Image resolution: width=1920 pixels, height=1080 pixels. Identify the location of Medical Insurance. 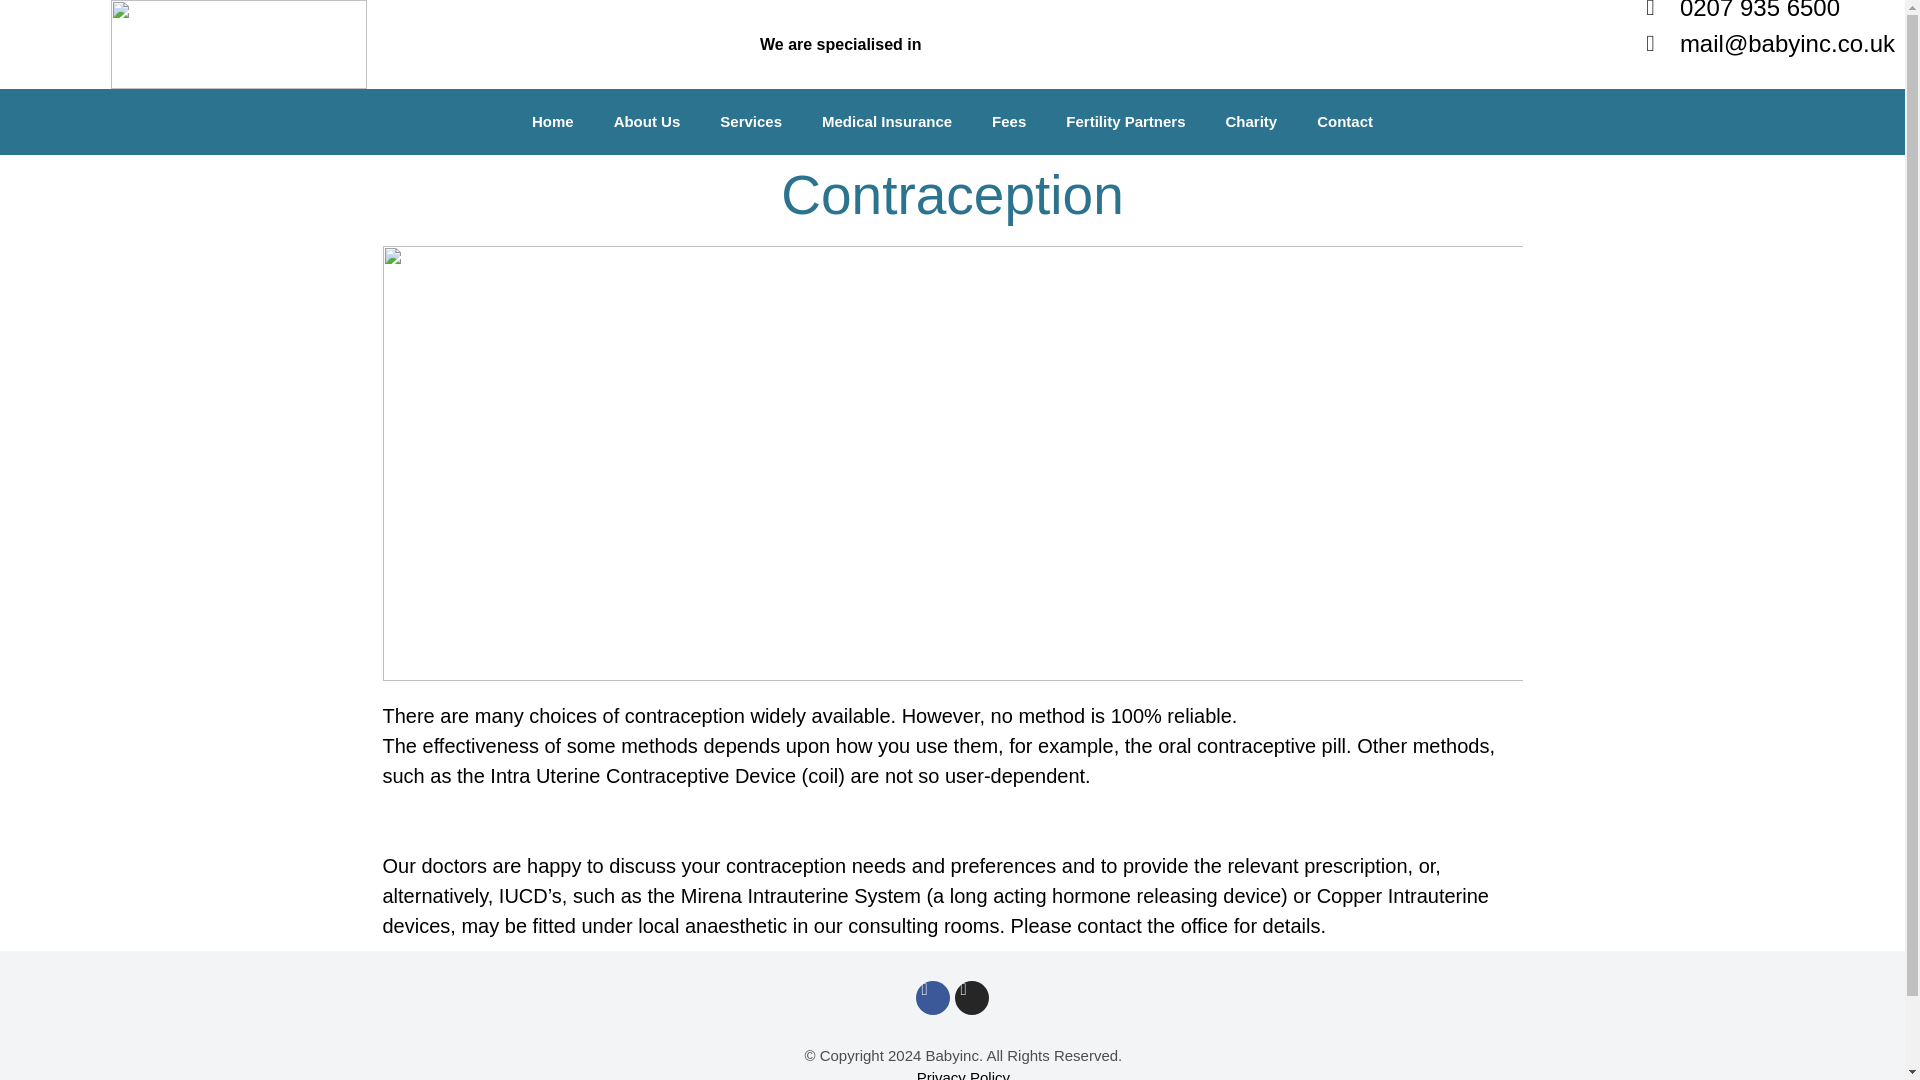
(886, 122).